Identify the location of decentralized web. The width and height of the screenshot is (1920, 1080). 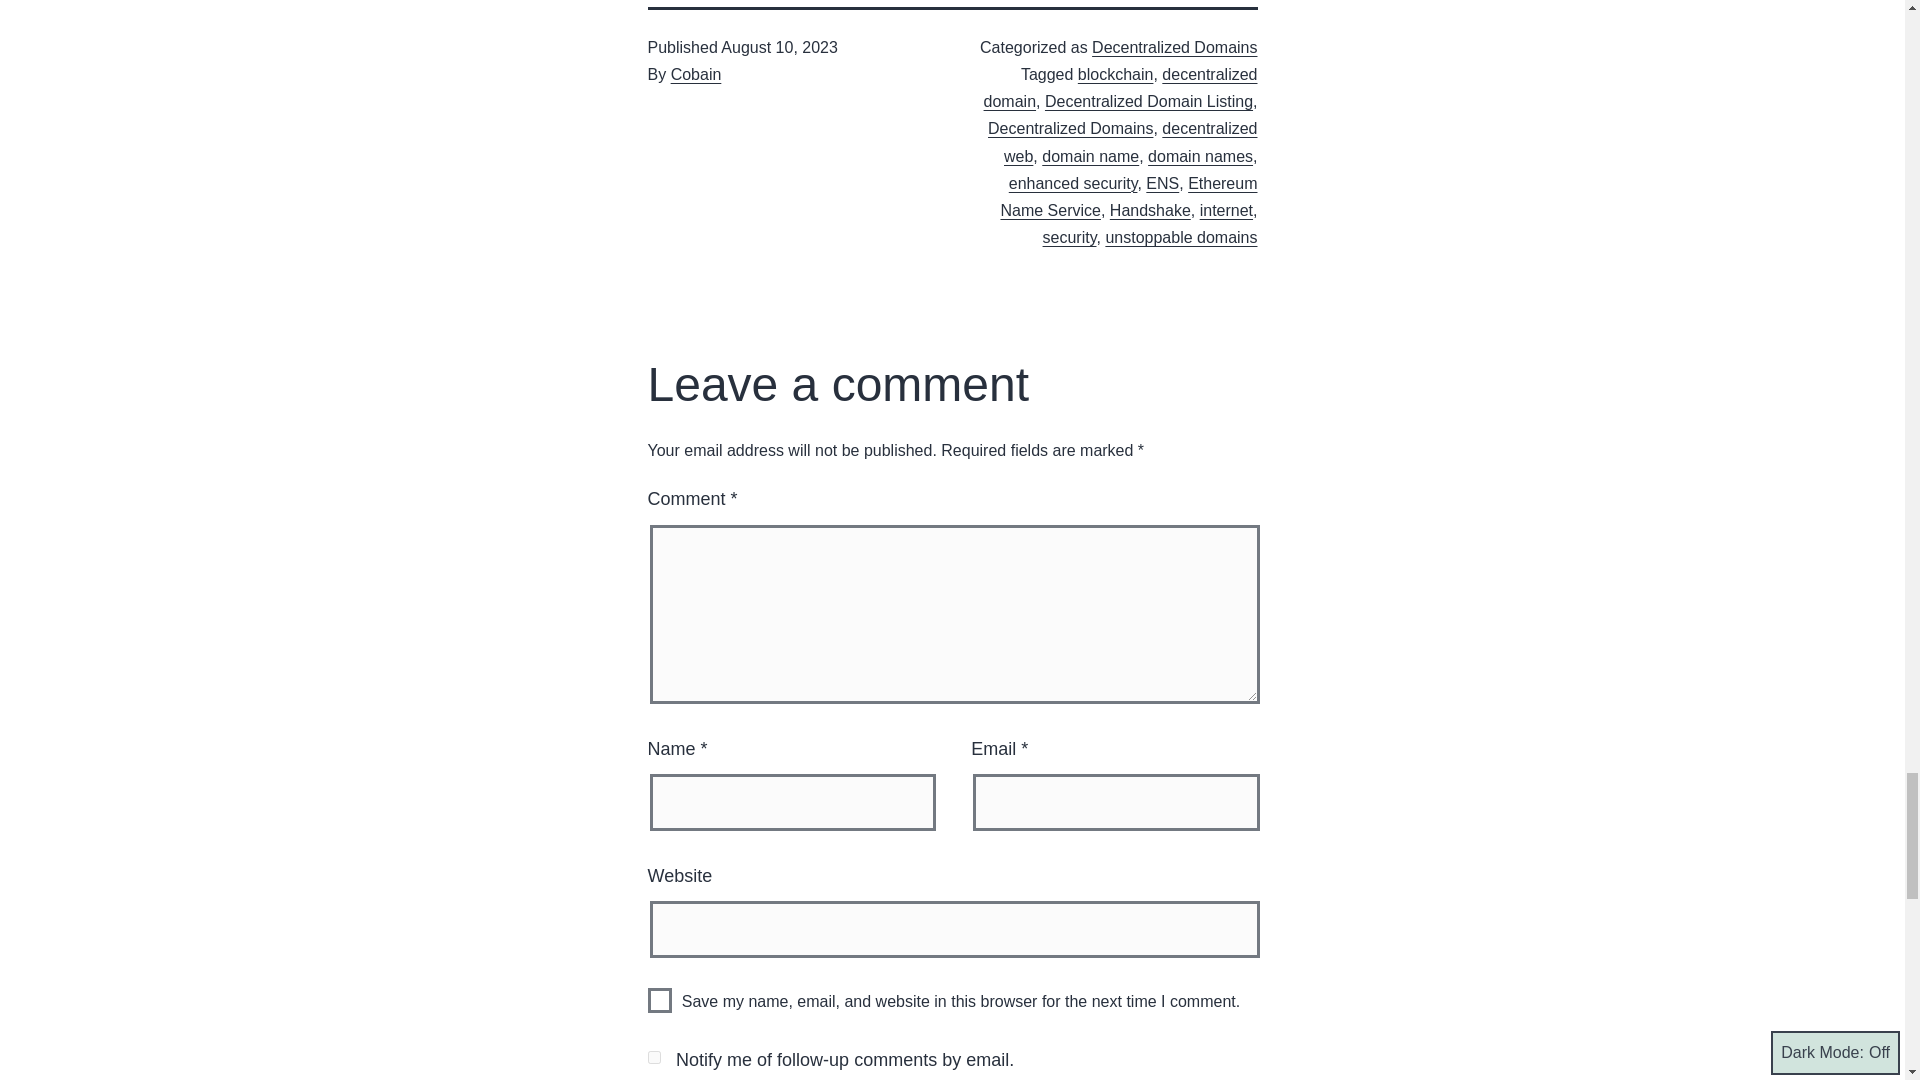
(1130, 142).